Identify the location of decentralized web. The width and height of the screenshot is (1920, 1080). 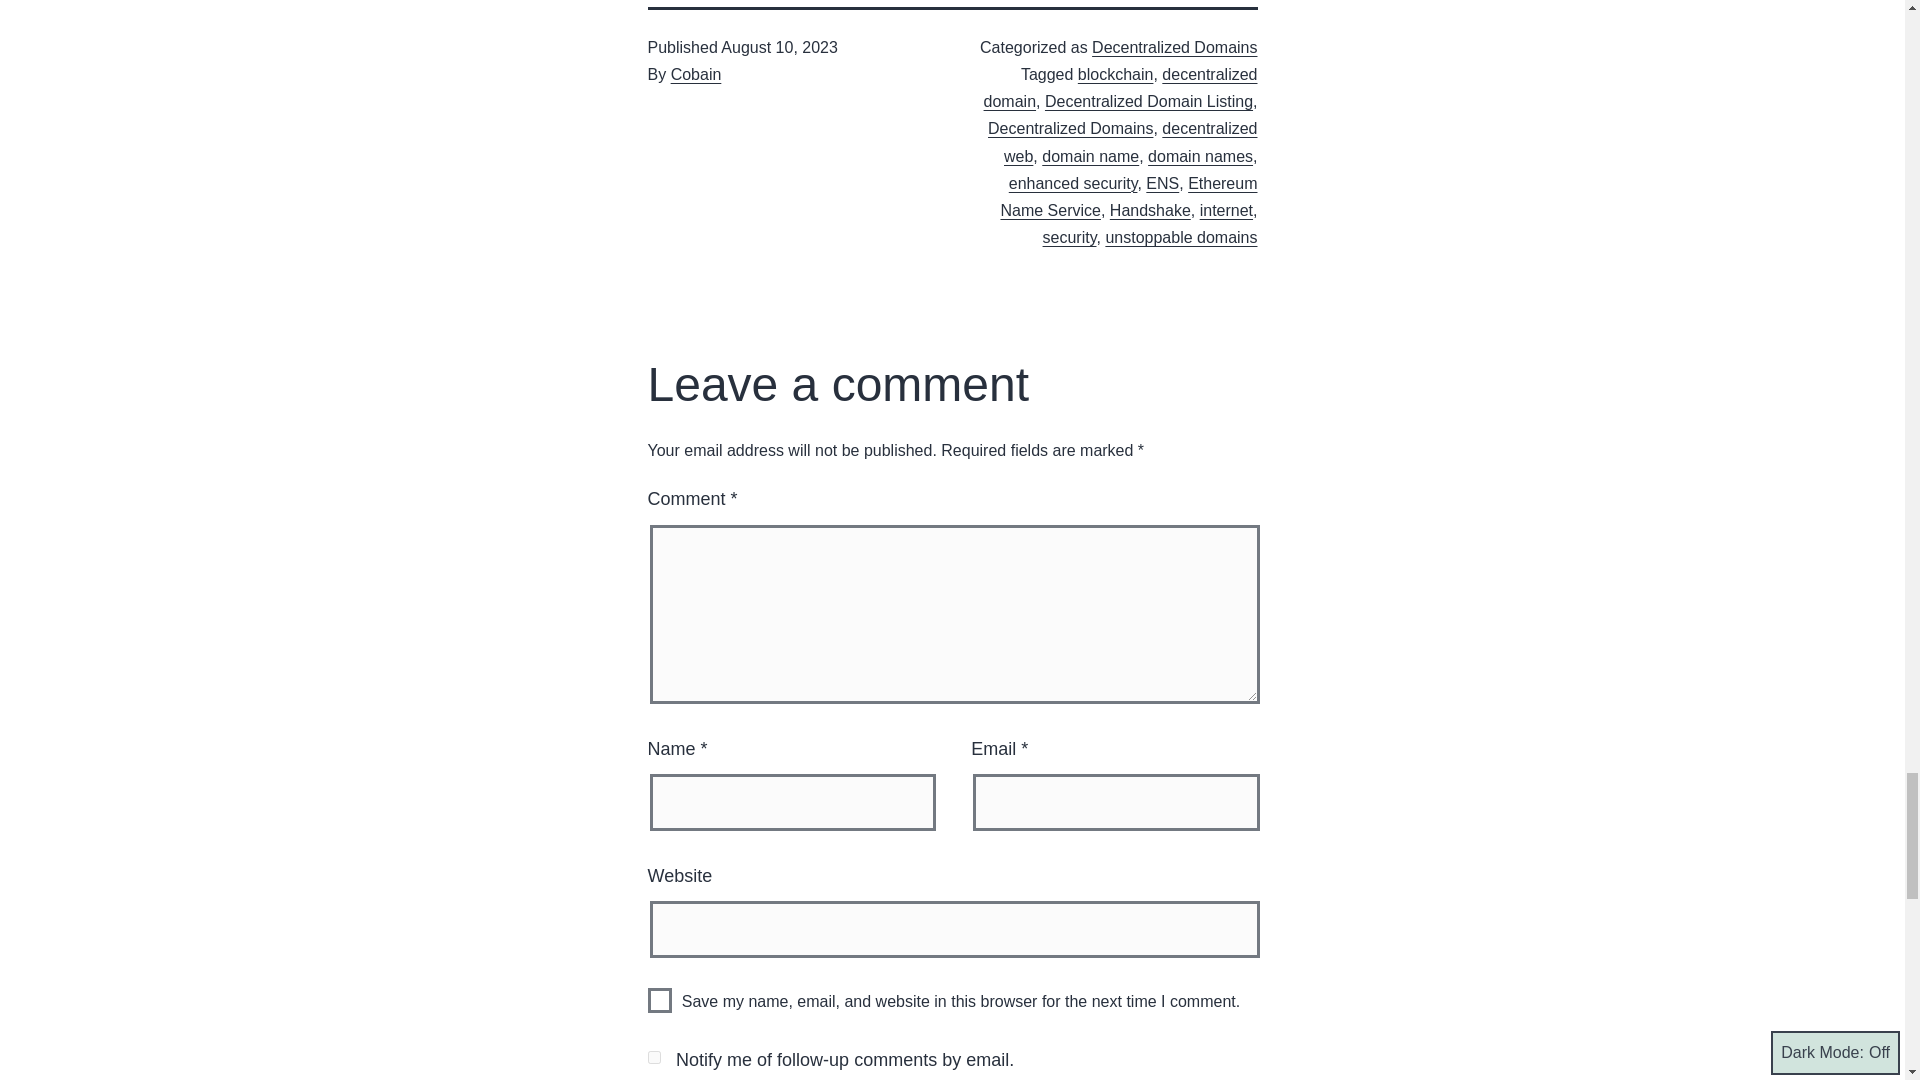
(1130, 142).